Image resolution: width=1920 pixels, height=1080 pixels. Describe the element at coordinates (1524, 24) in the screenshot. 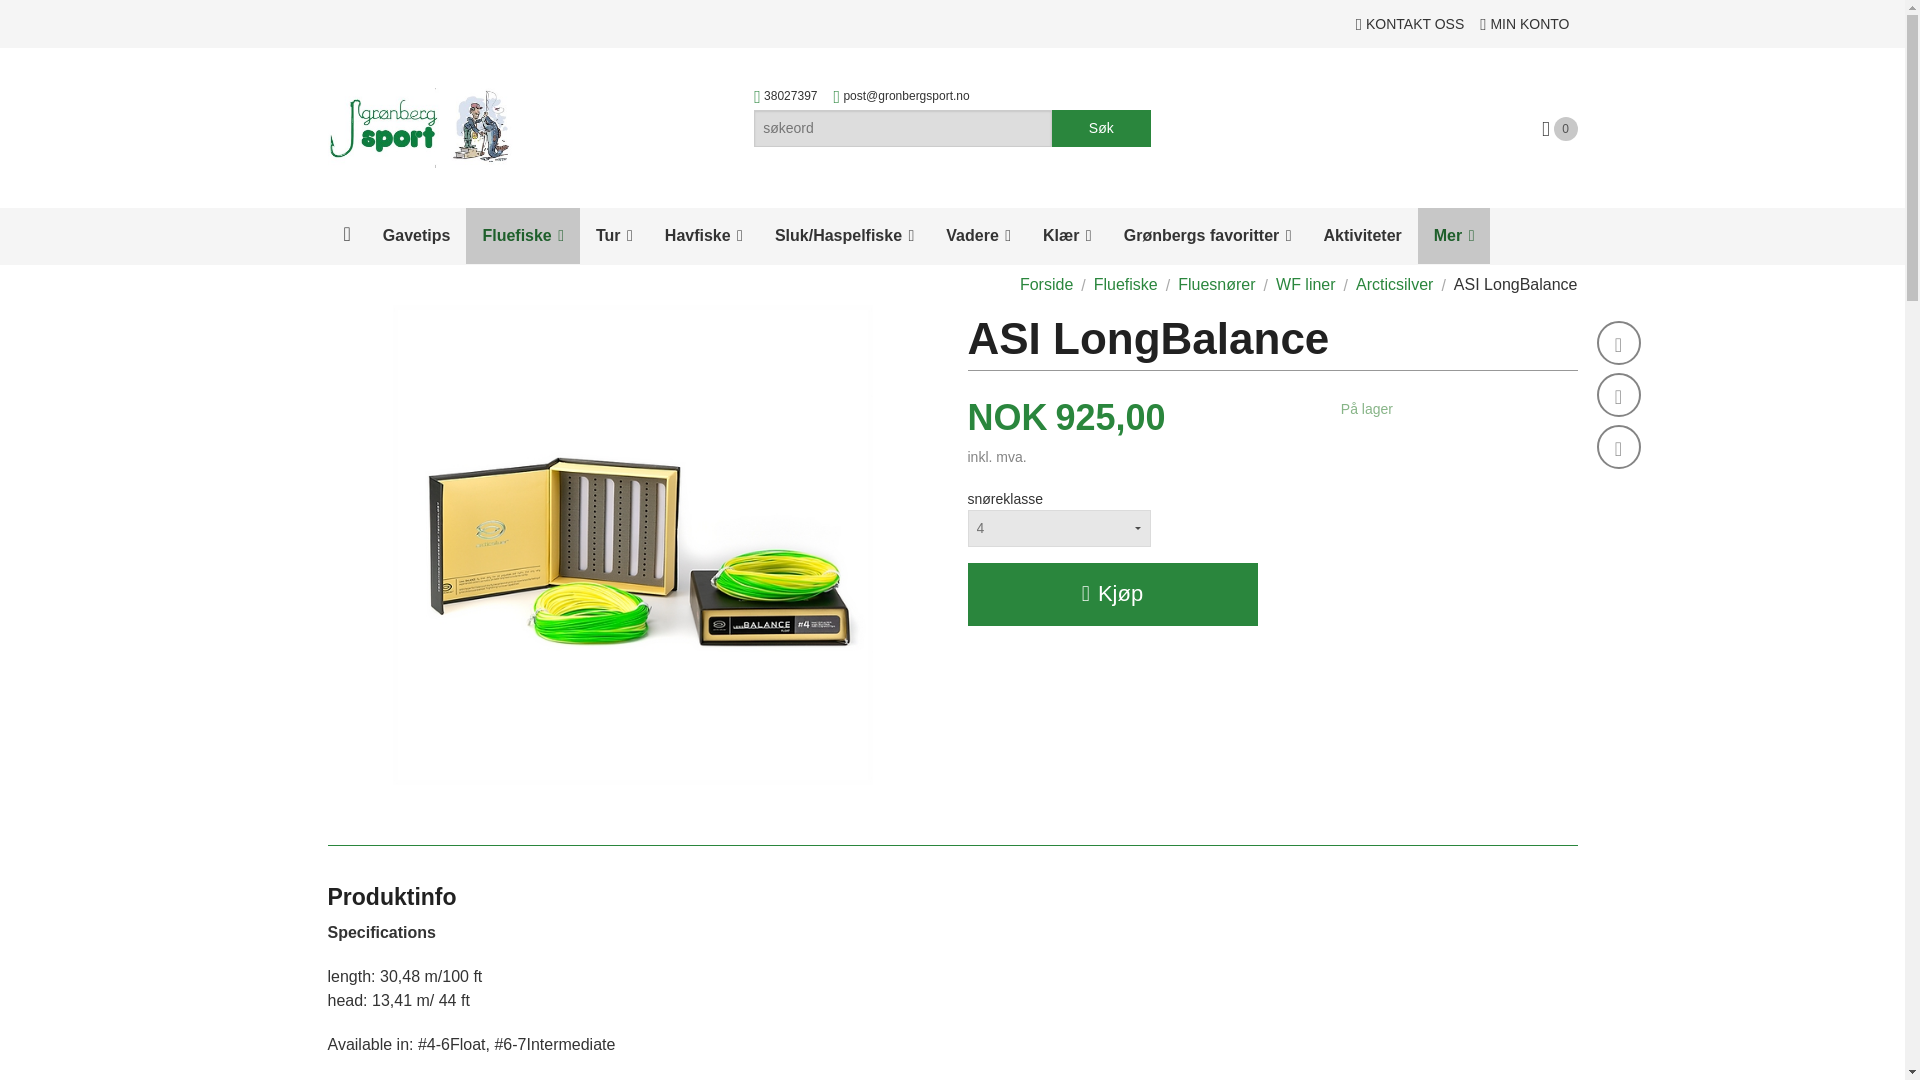

I see `MIN KONTO` at that location.